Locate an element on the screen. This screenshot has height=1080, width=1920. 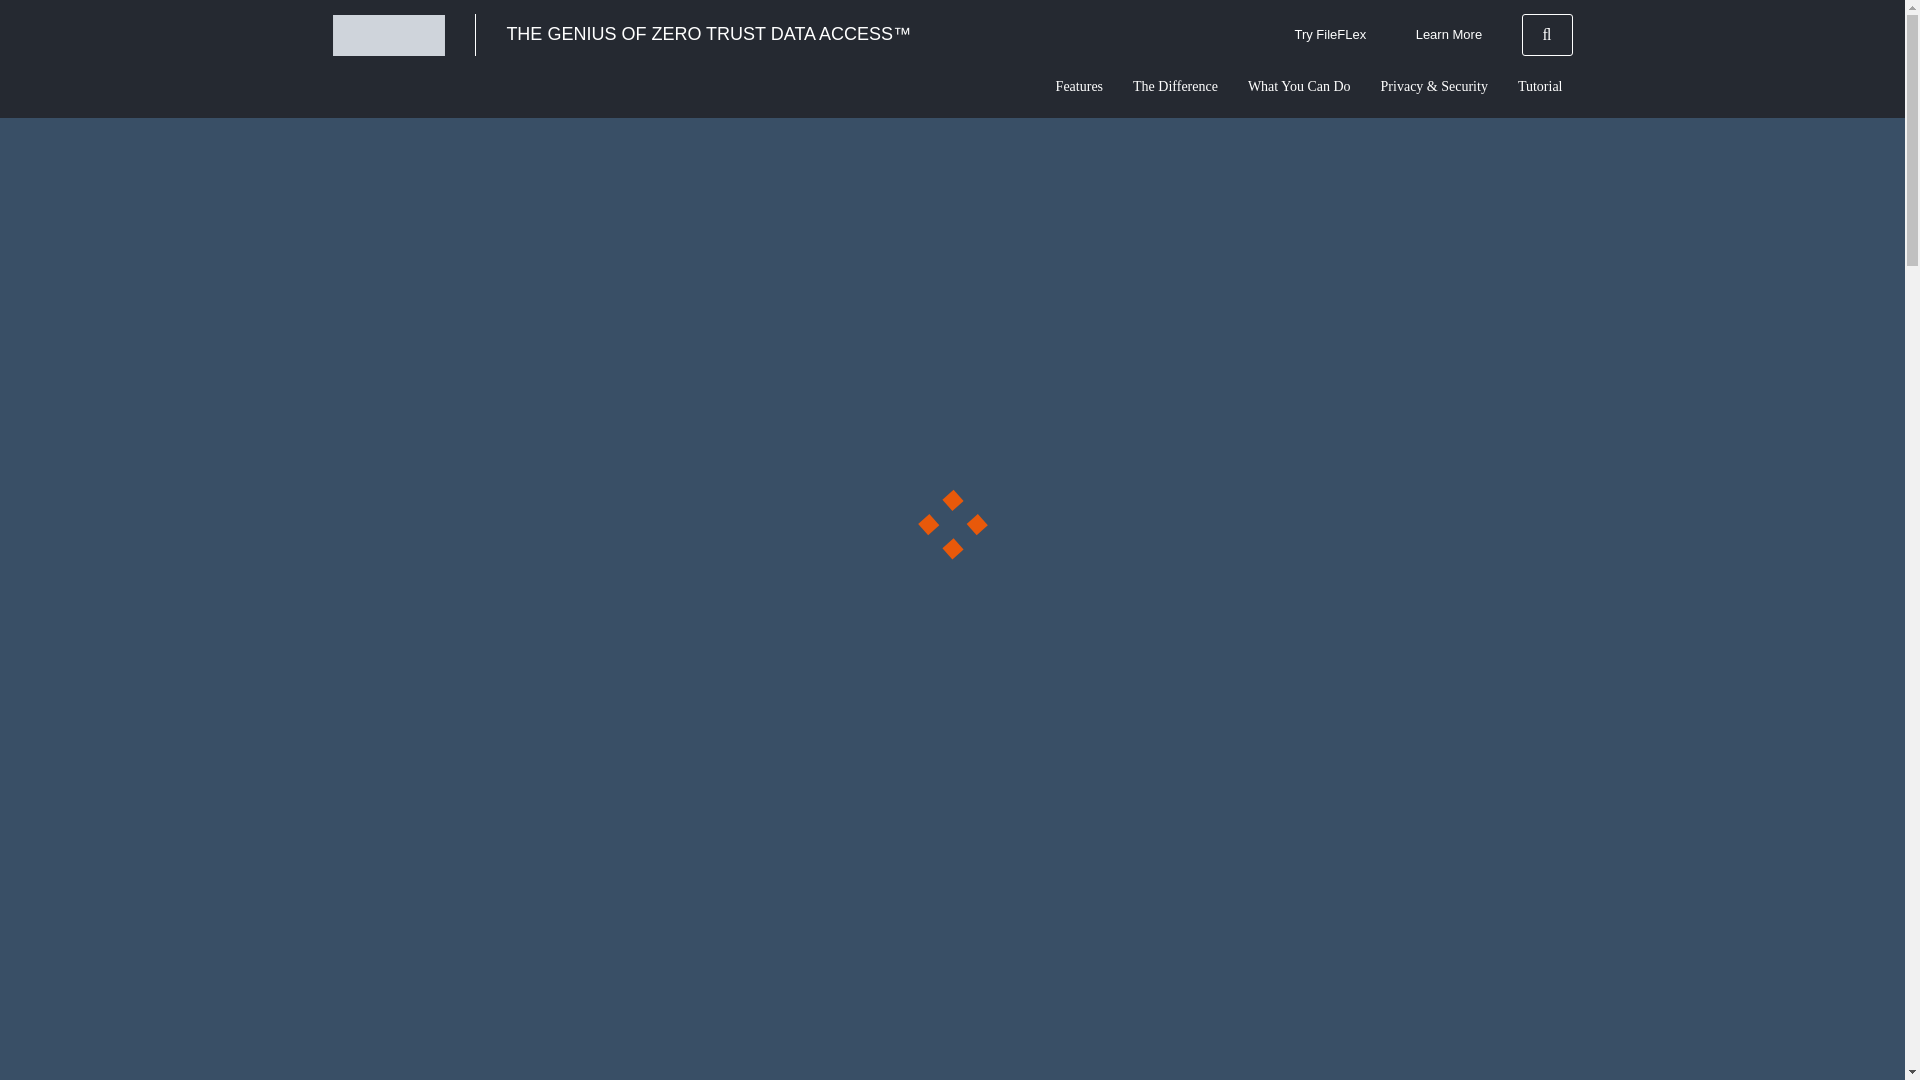
The Difference is located at coordinates (1176, 77).